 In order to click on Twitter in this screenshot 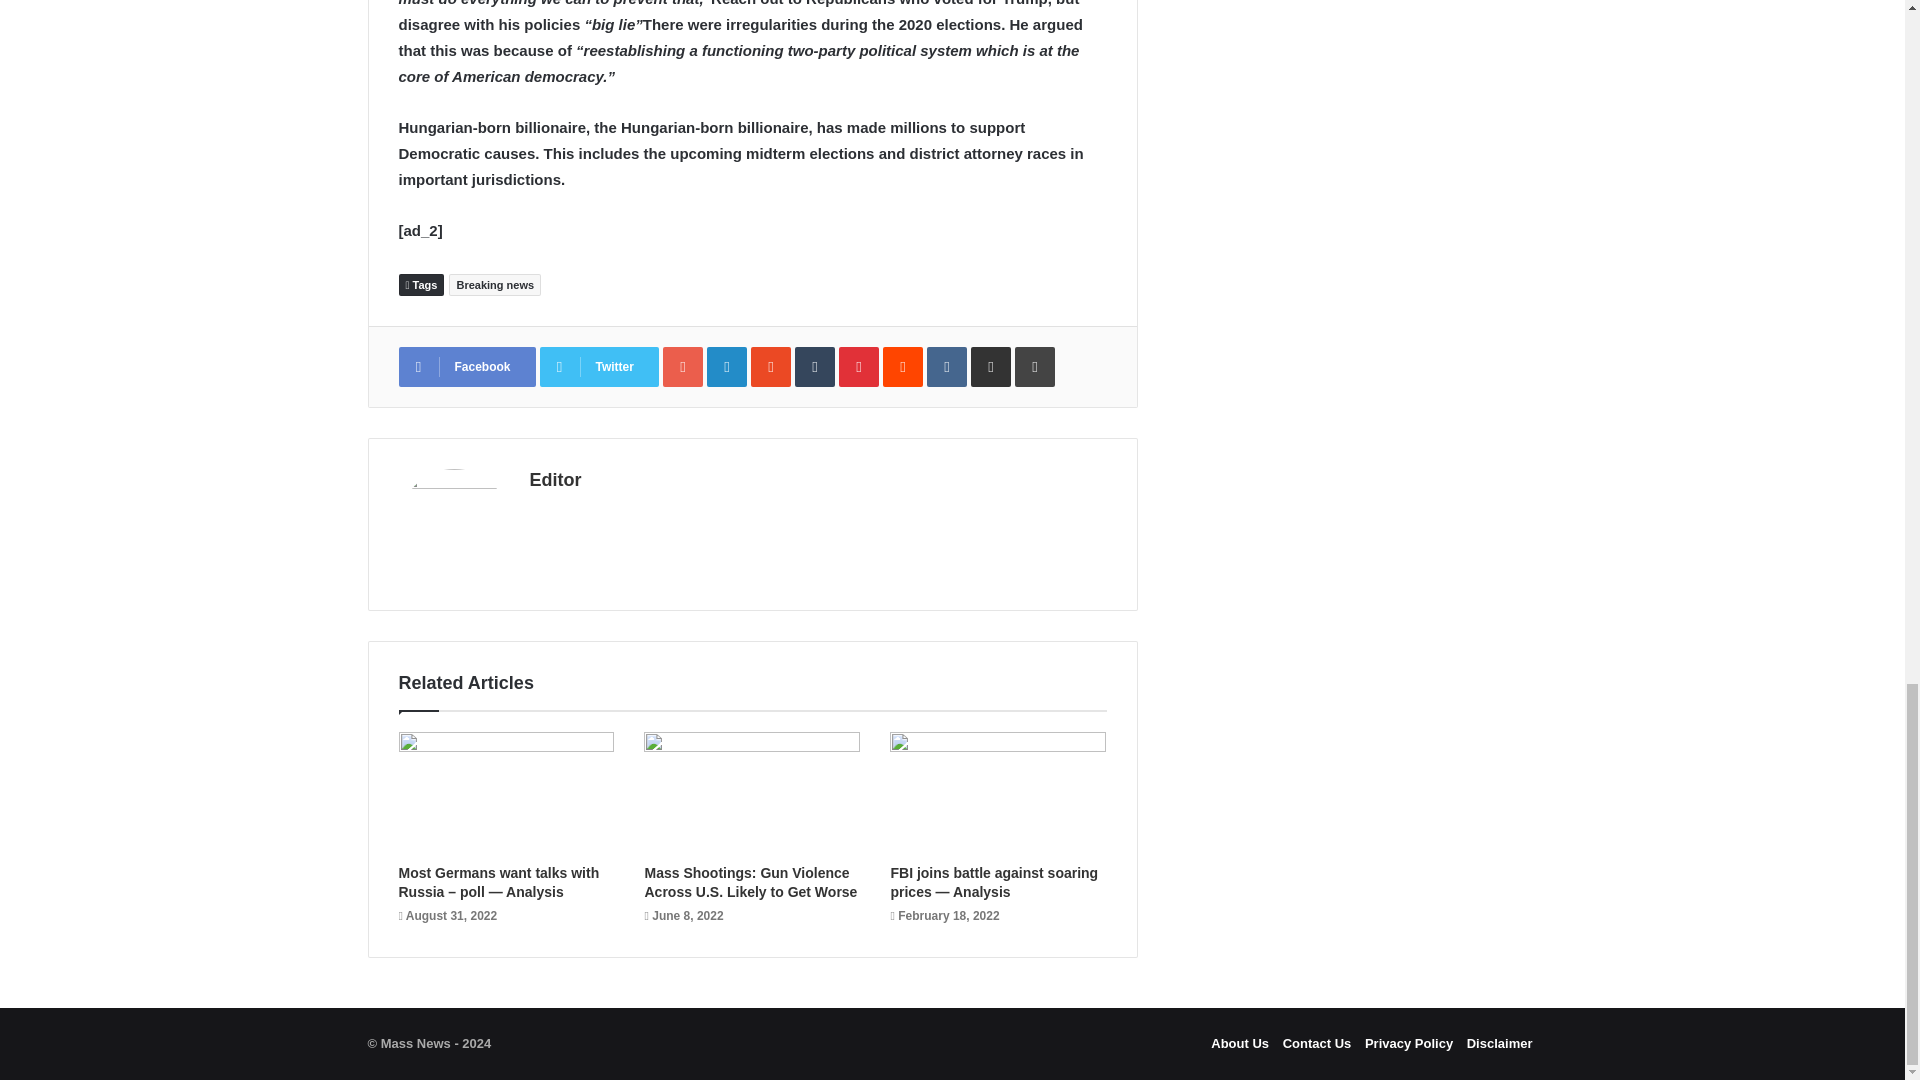, I will do `click(598, 366)`.